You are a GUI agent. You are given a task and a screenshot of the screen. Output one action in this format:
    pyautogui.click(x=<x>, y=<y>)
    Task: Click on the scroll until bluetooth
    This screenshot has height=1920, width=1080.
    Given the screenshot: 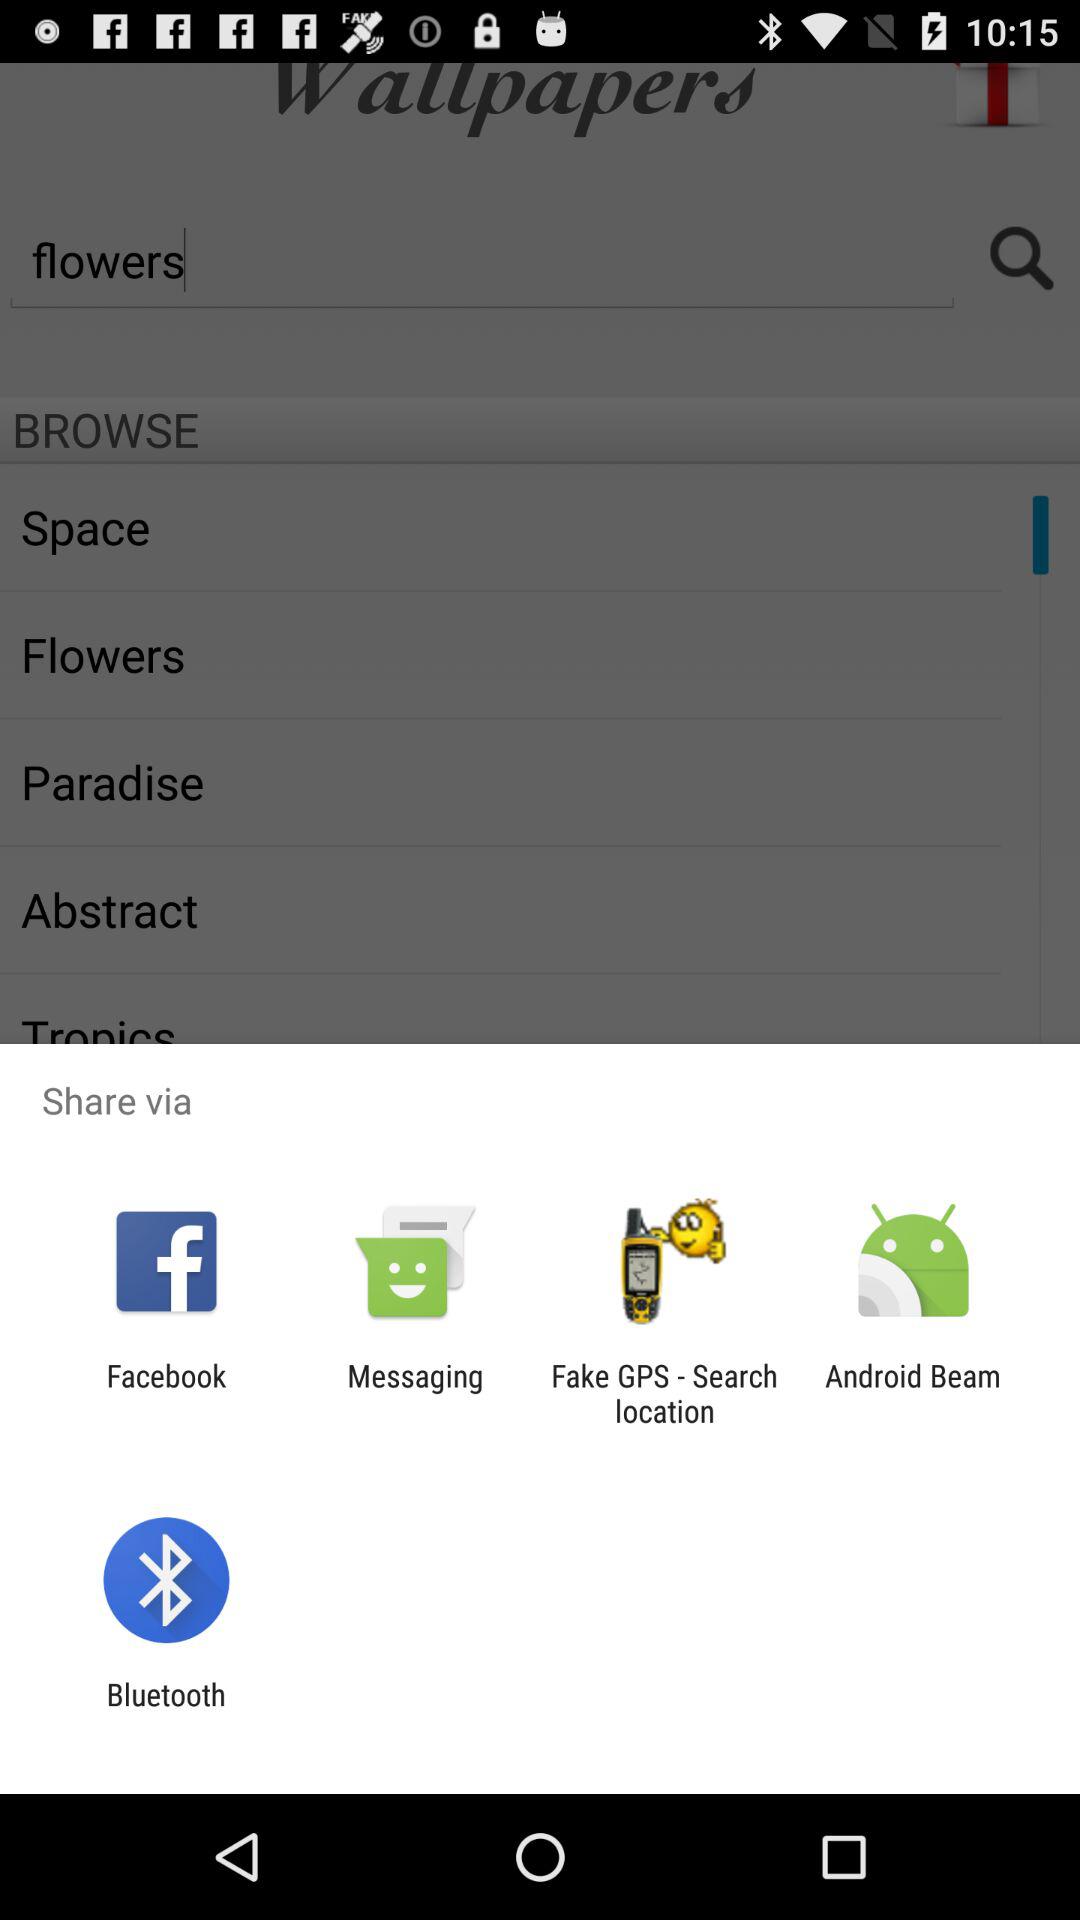 What is the action you would take?
    pyautogui.click(x=166, y=1712)
    